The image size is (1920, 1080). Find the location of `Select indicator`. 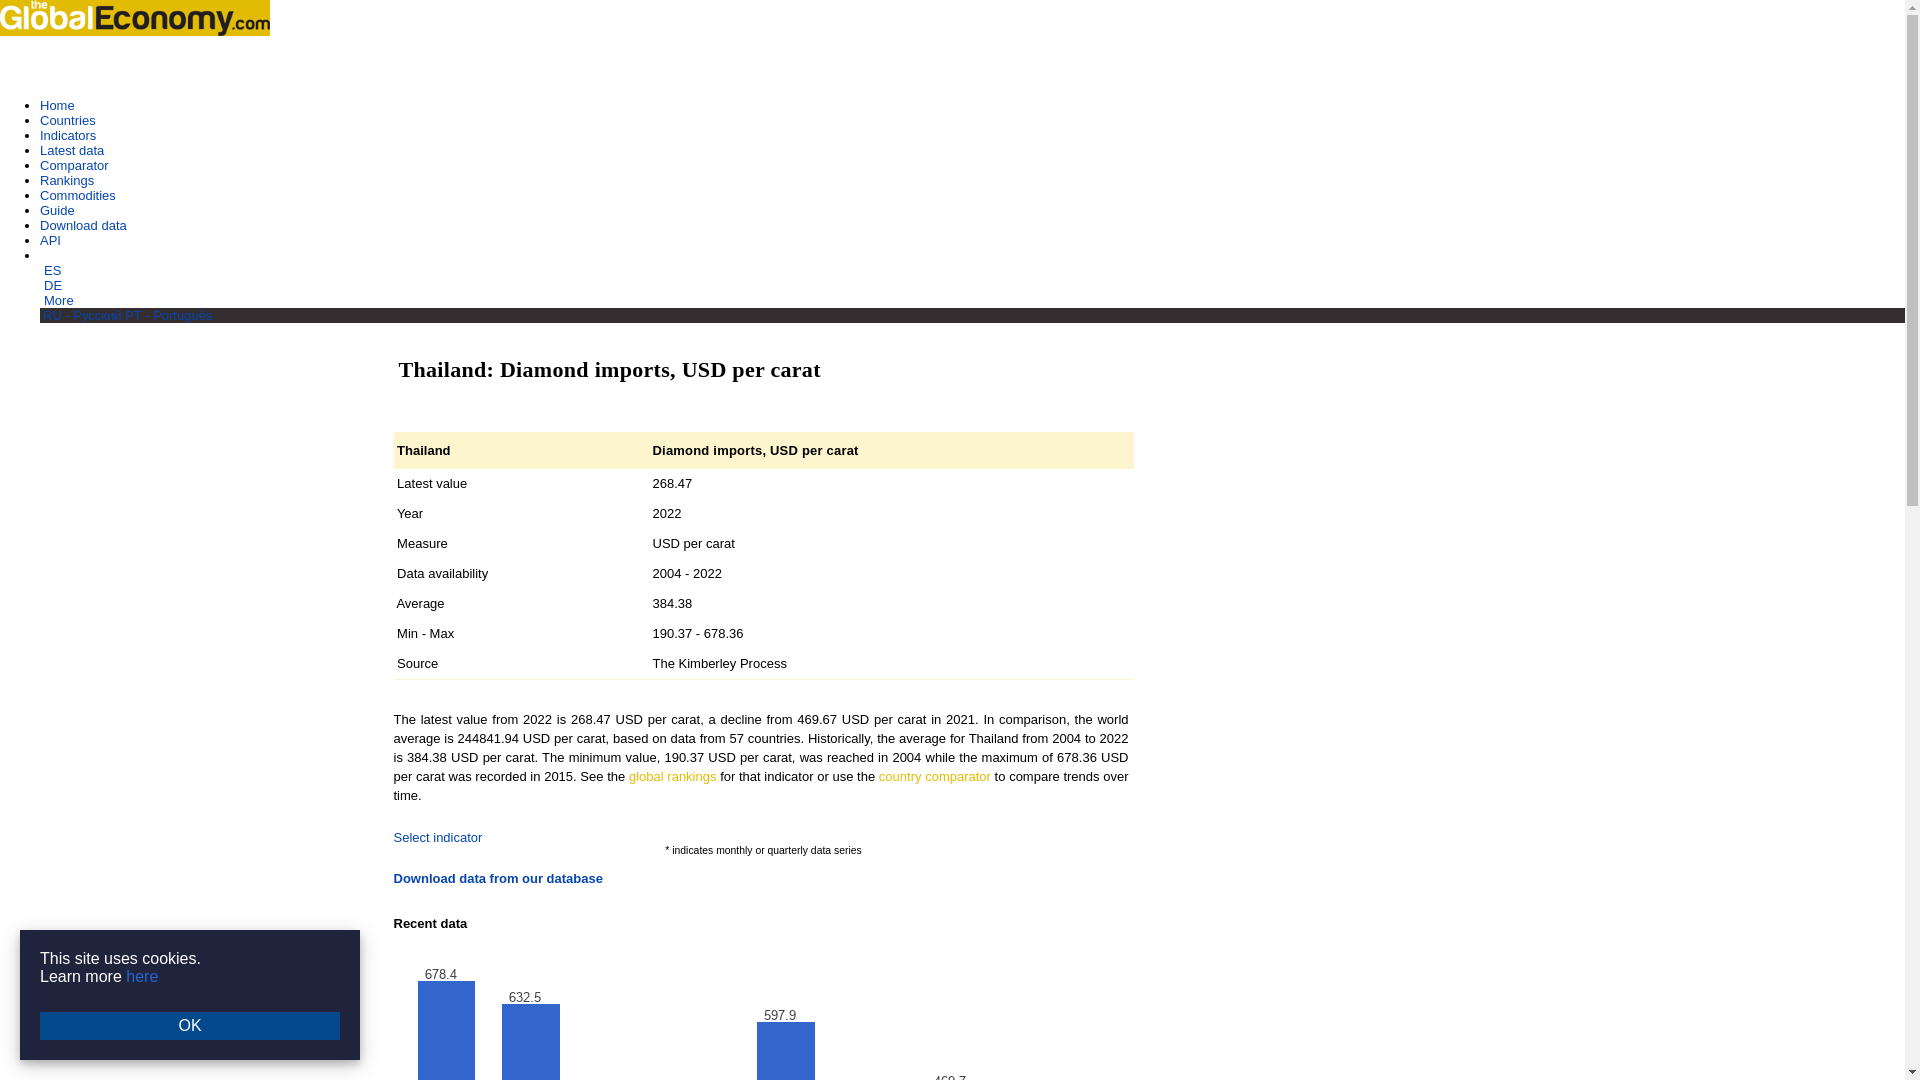

Select indicator is located at coordinates (438, 837).